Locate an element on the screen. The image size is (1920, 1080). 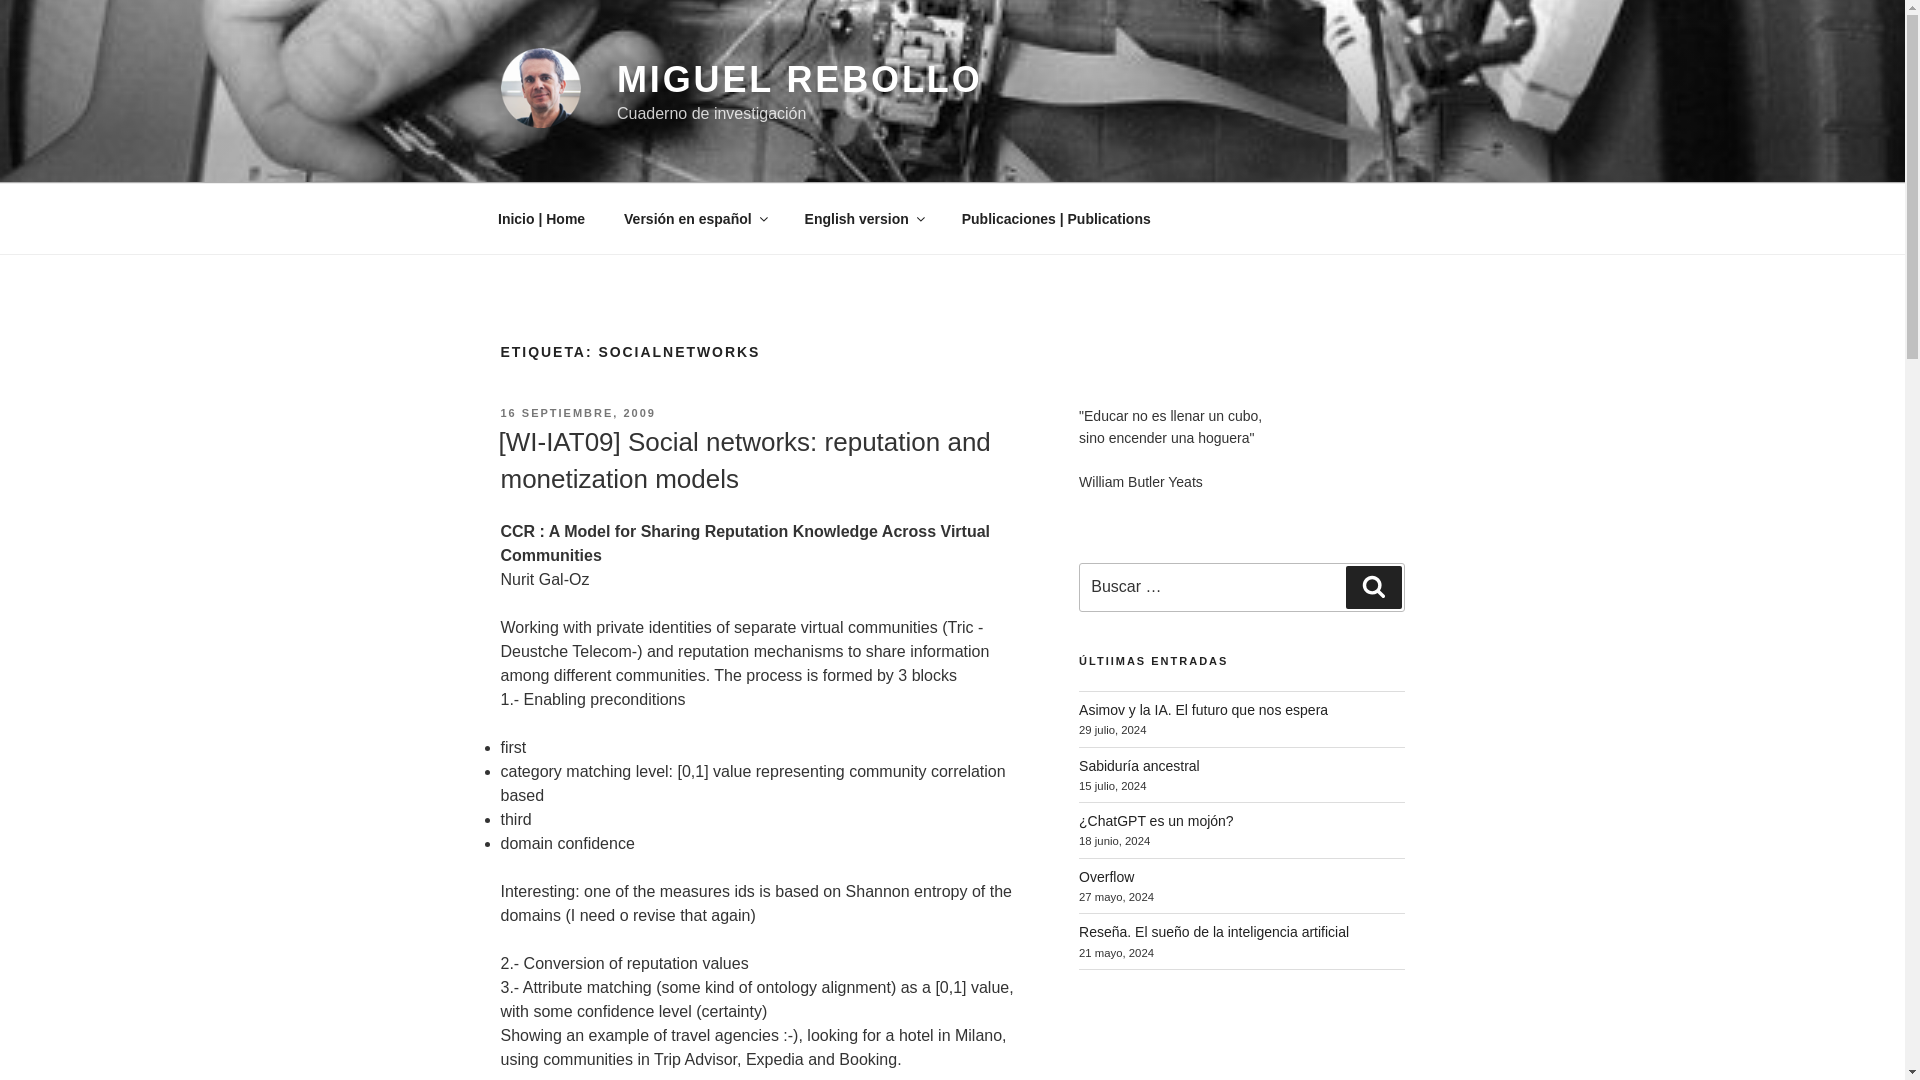
English version is located at coordinates (864, 218).